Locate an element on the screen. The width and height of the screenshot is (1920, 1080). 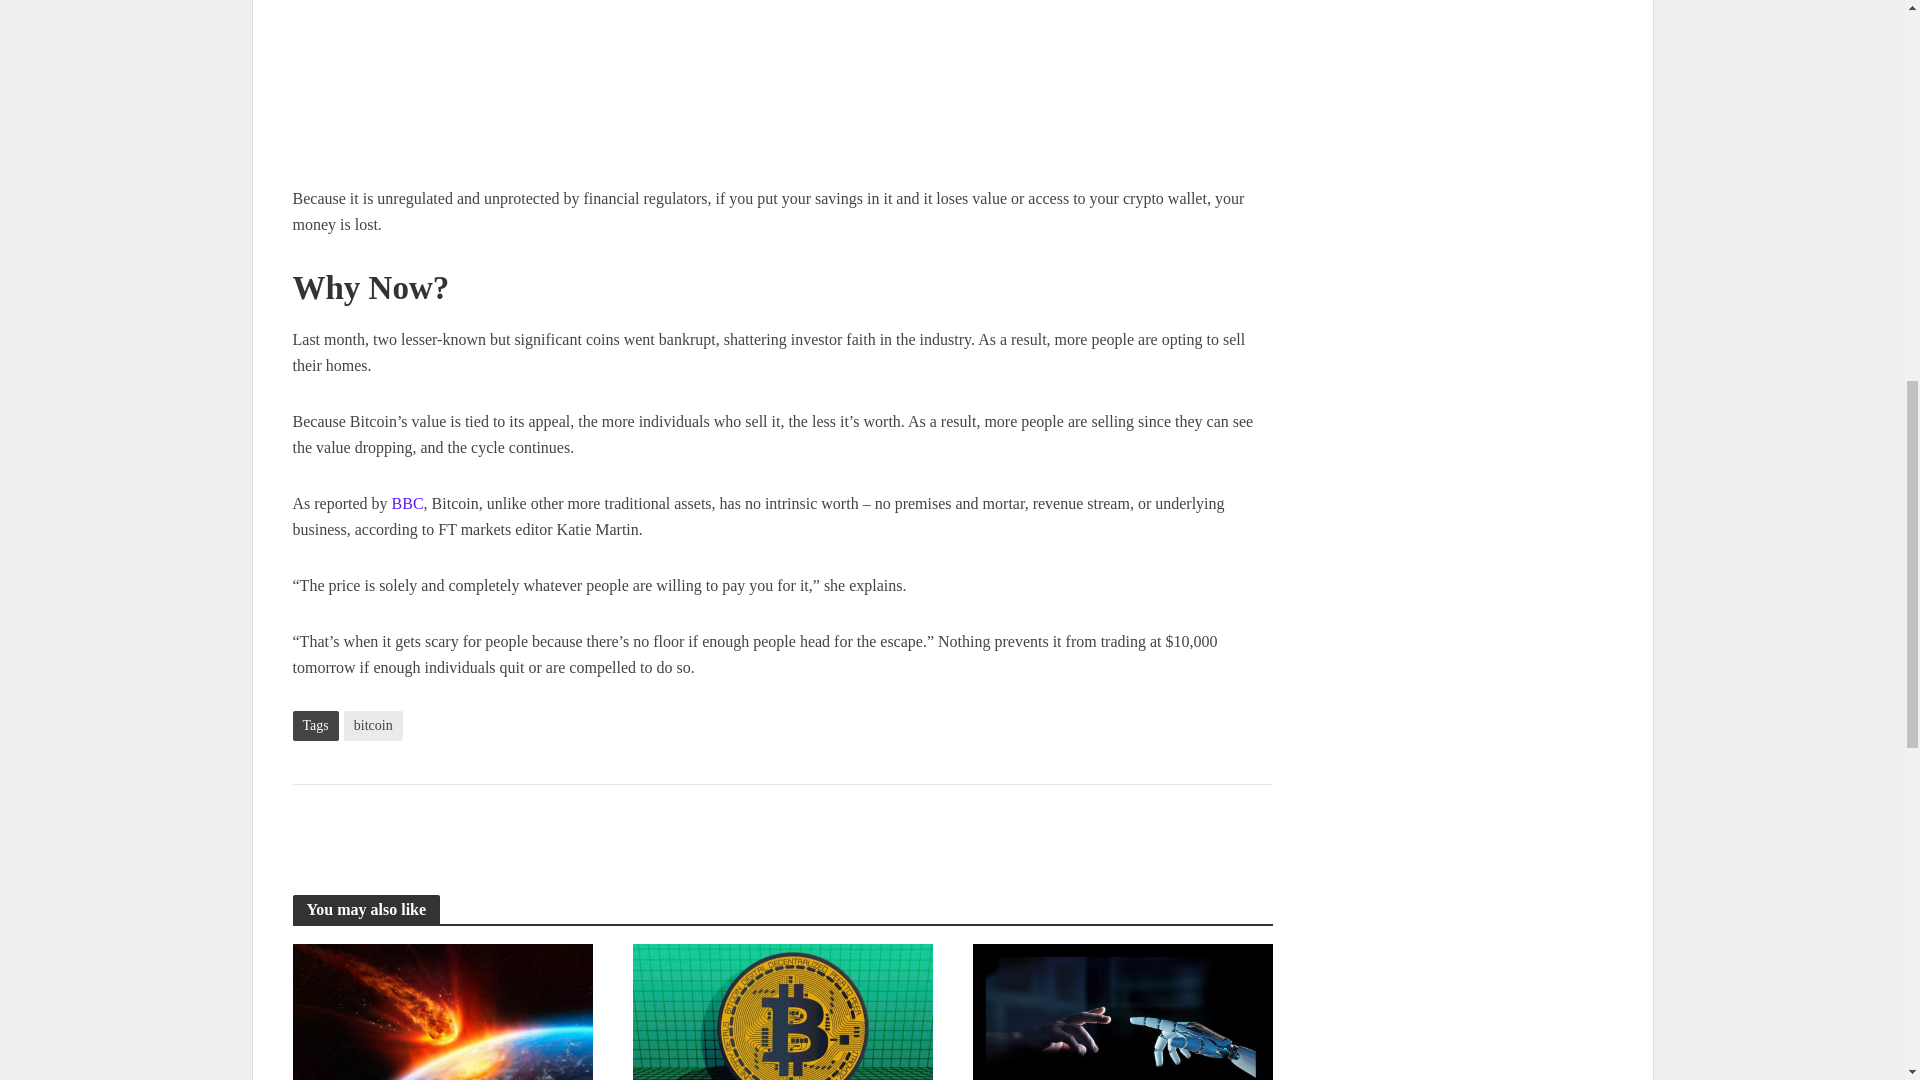
bitcoin is located at coordinates (373, 725).